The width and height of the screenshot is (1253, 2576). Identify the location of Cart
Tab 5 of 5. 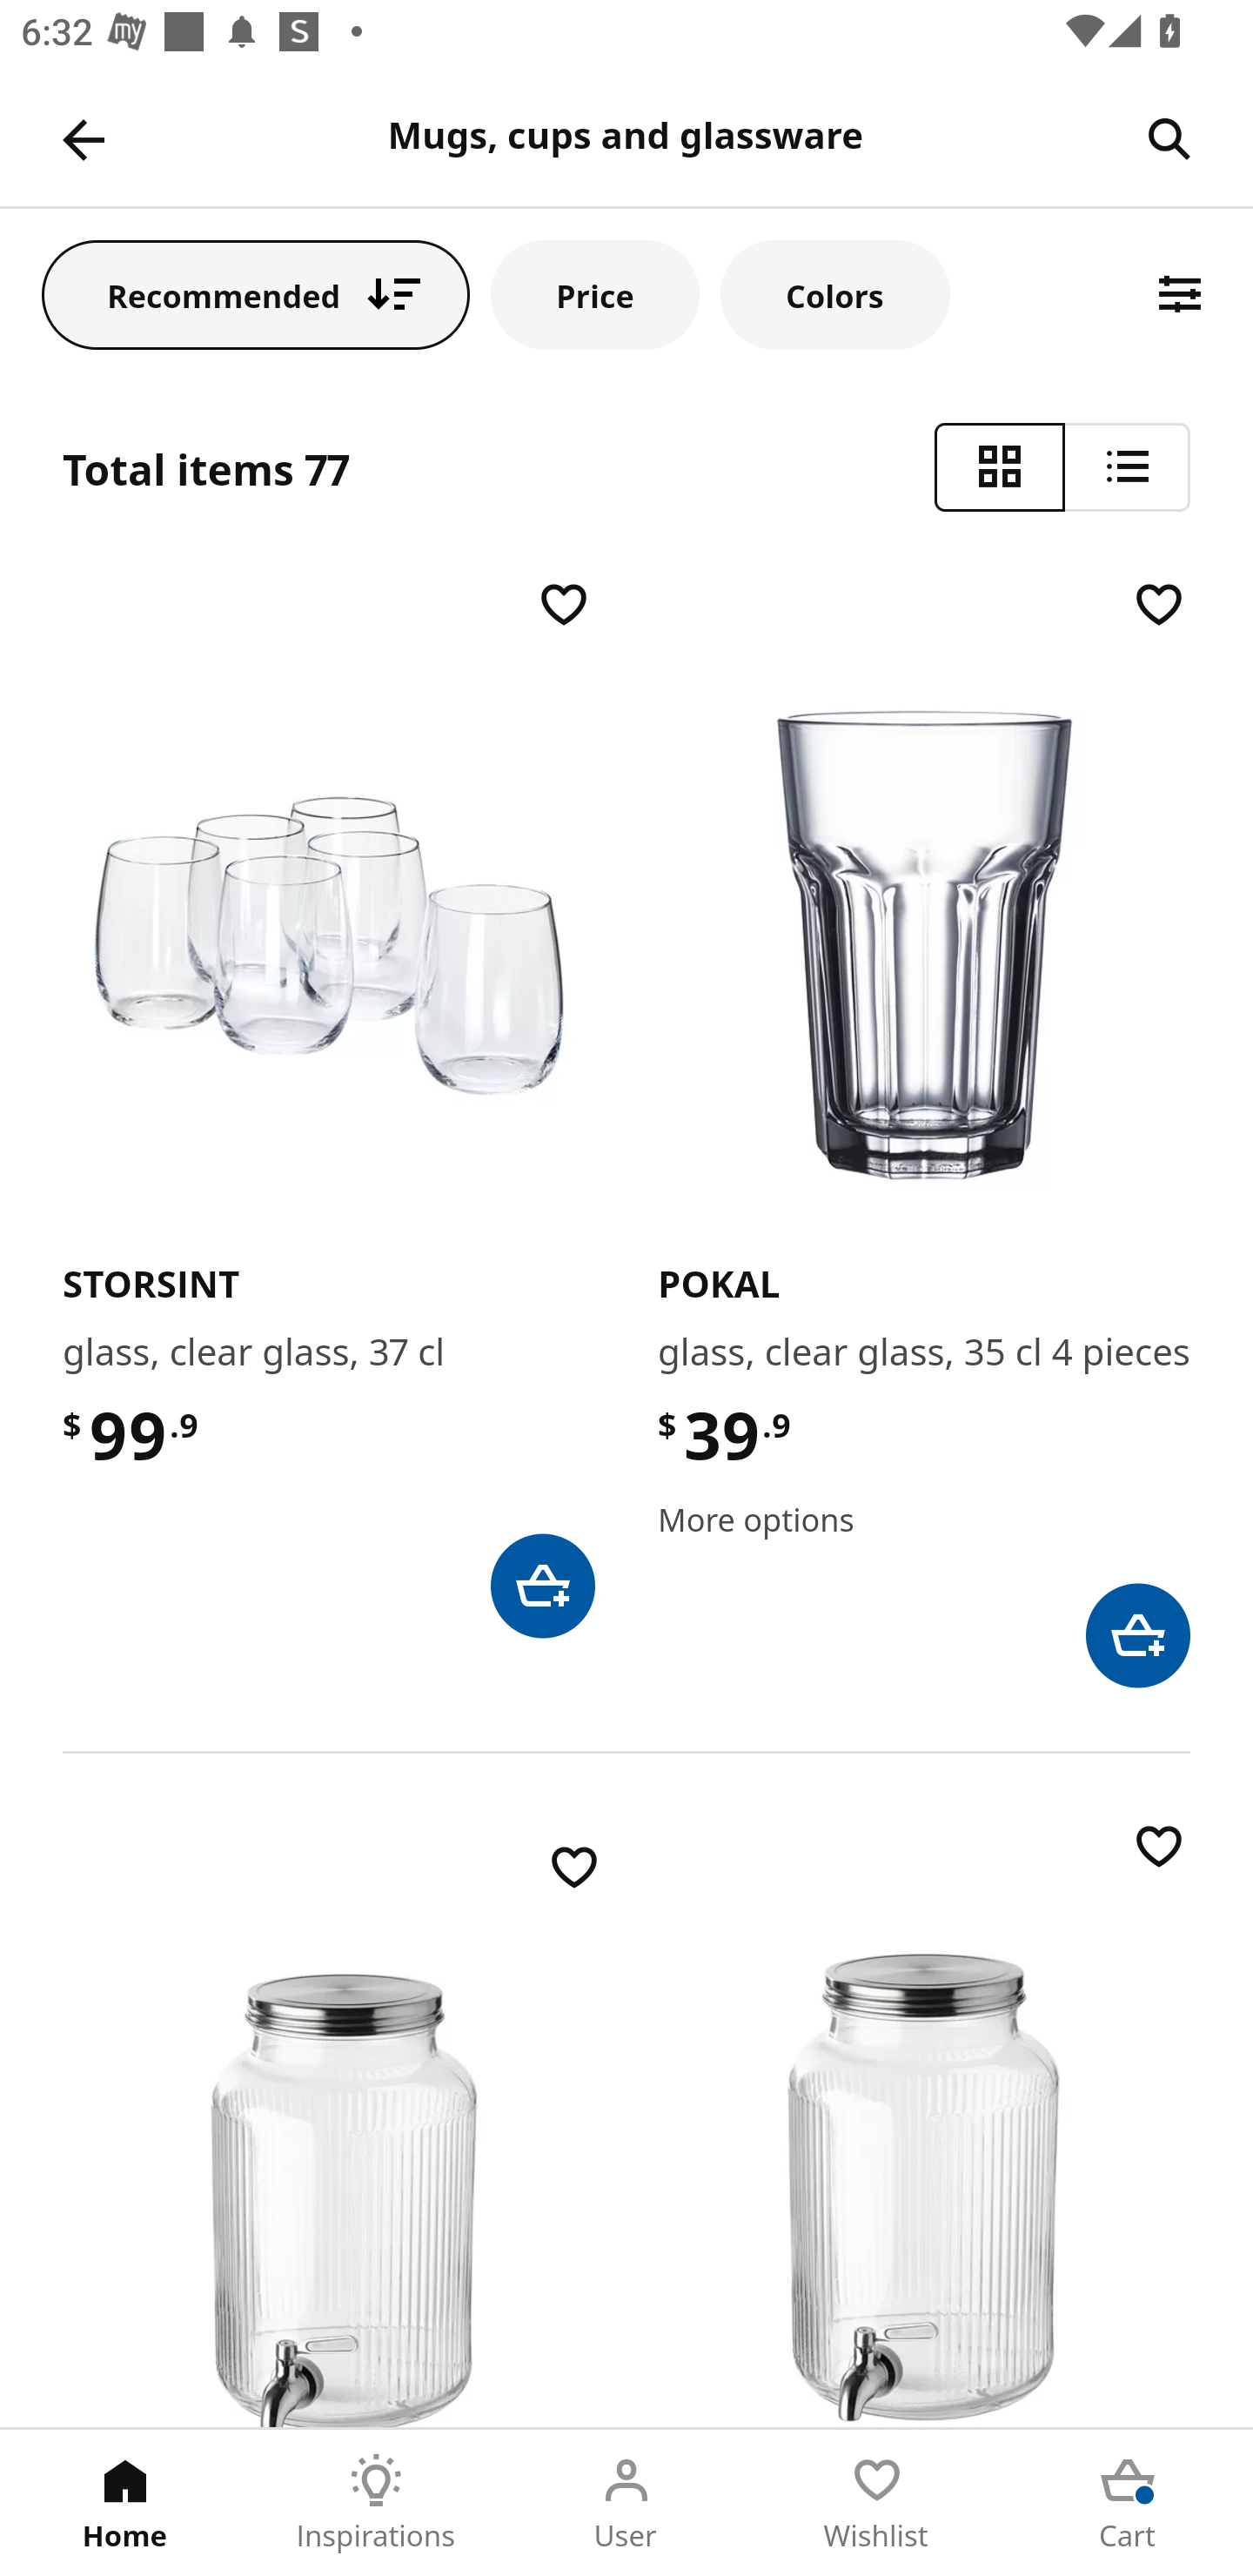
(1128, 2503).